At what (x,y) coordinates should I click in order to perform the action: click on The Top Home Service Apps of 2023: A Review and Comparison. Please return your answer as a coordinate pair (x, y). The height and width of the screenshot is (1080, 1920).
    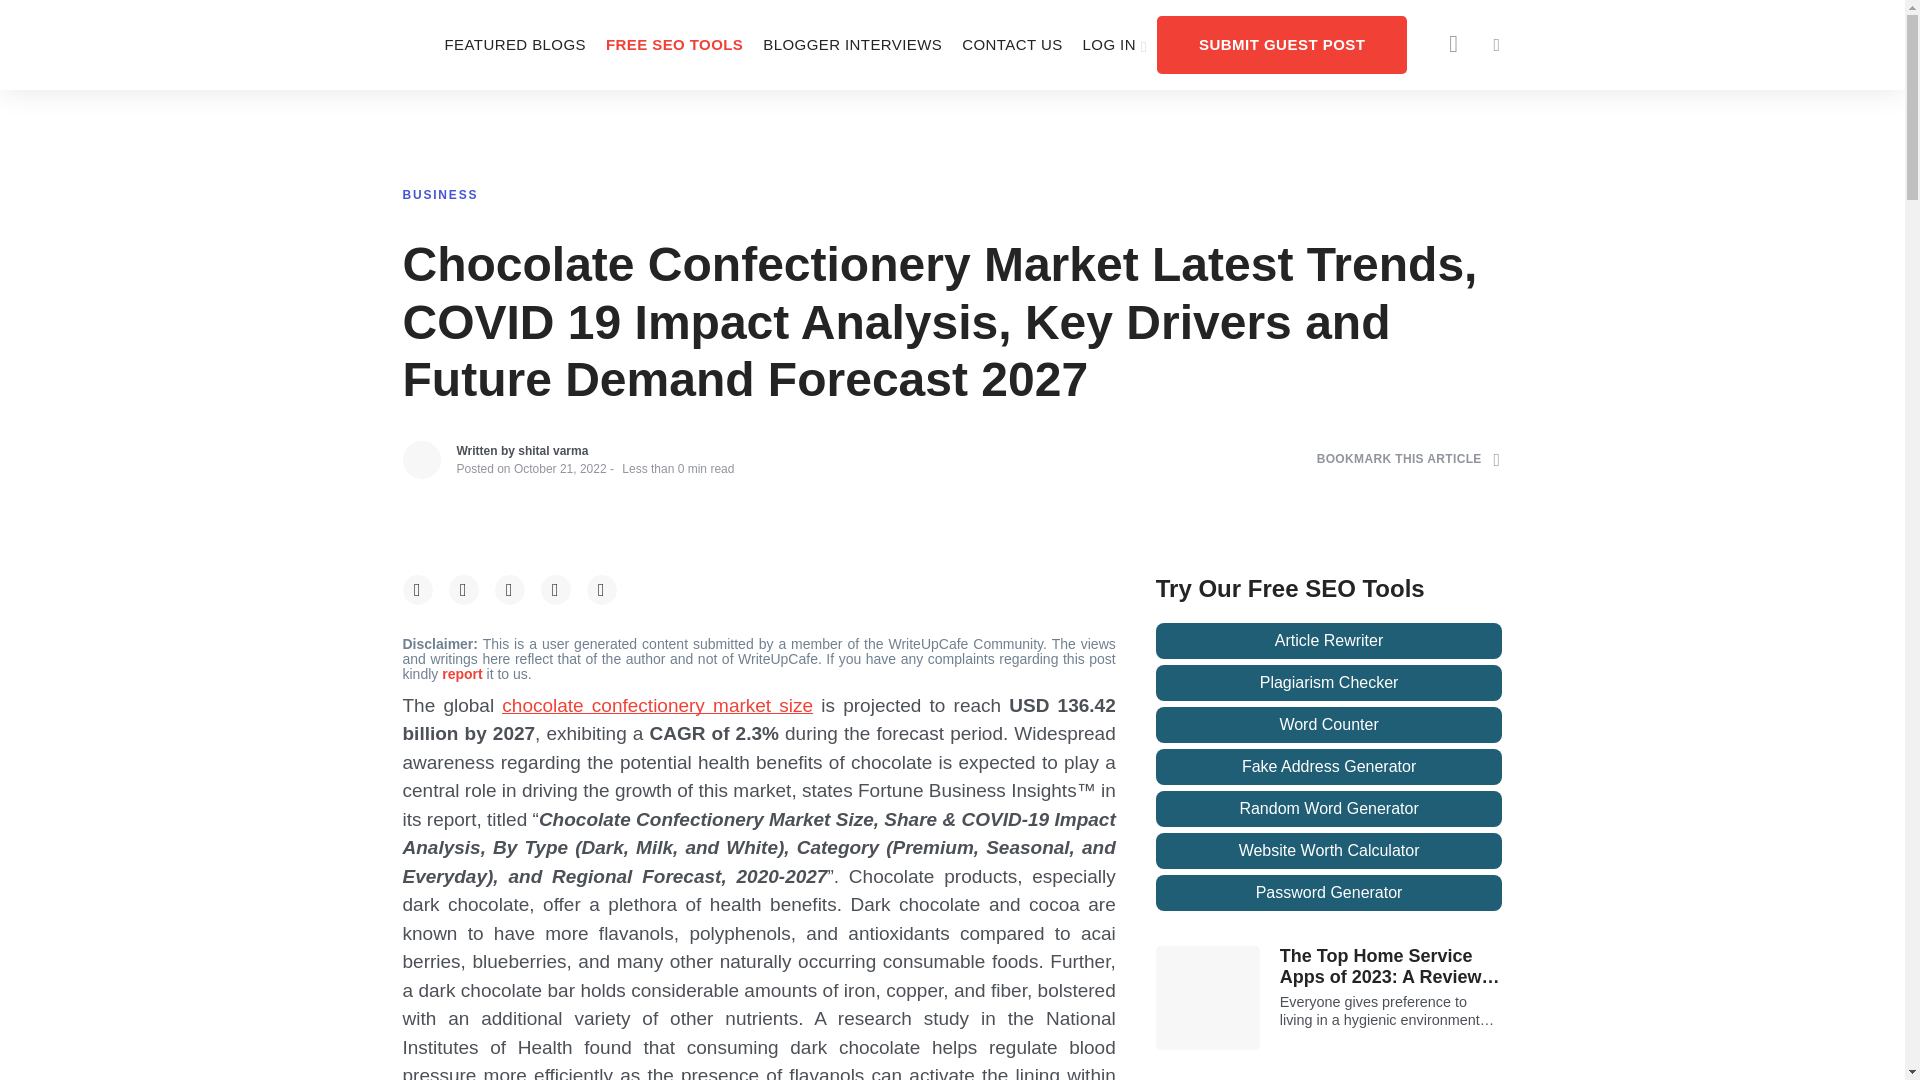
    Looking at the image, I should click on (1392, 968).